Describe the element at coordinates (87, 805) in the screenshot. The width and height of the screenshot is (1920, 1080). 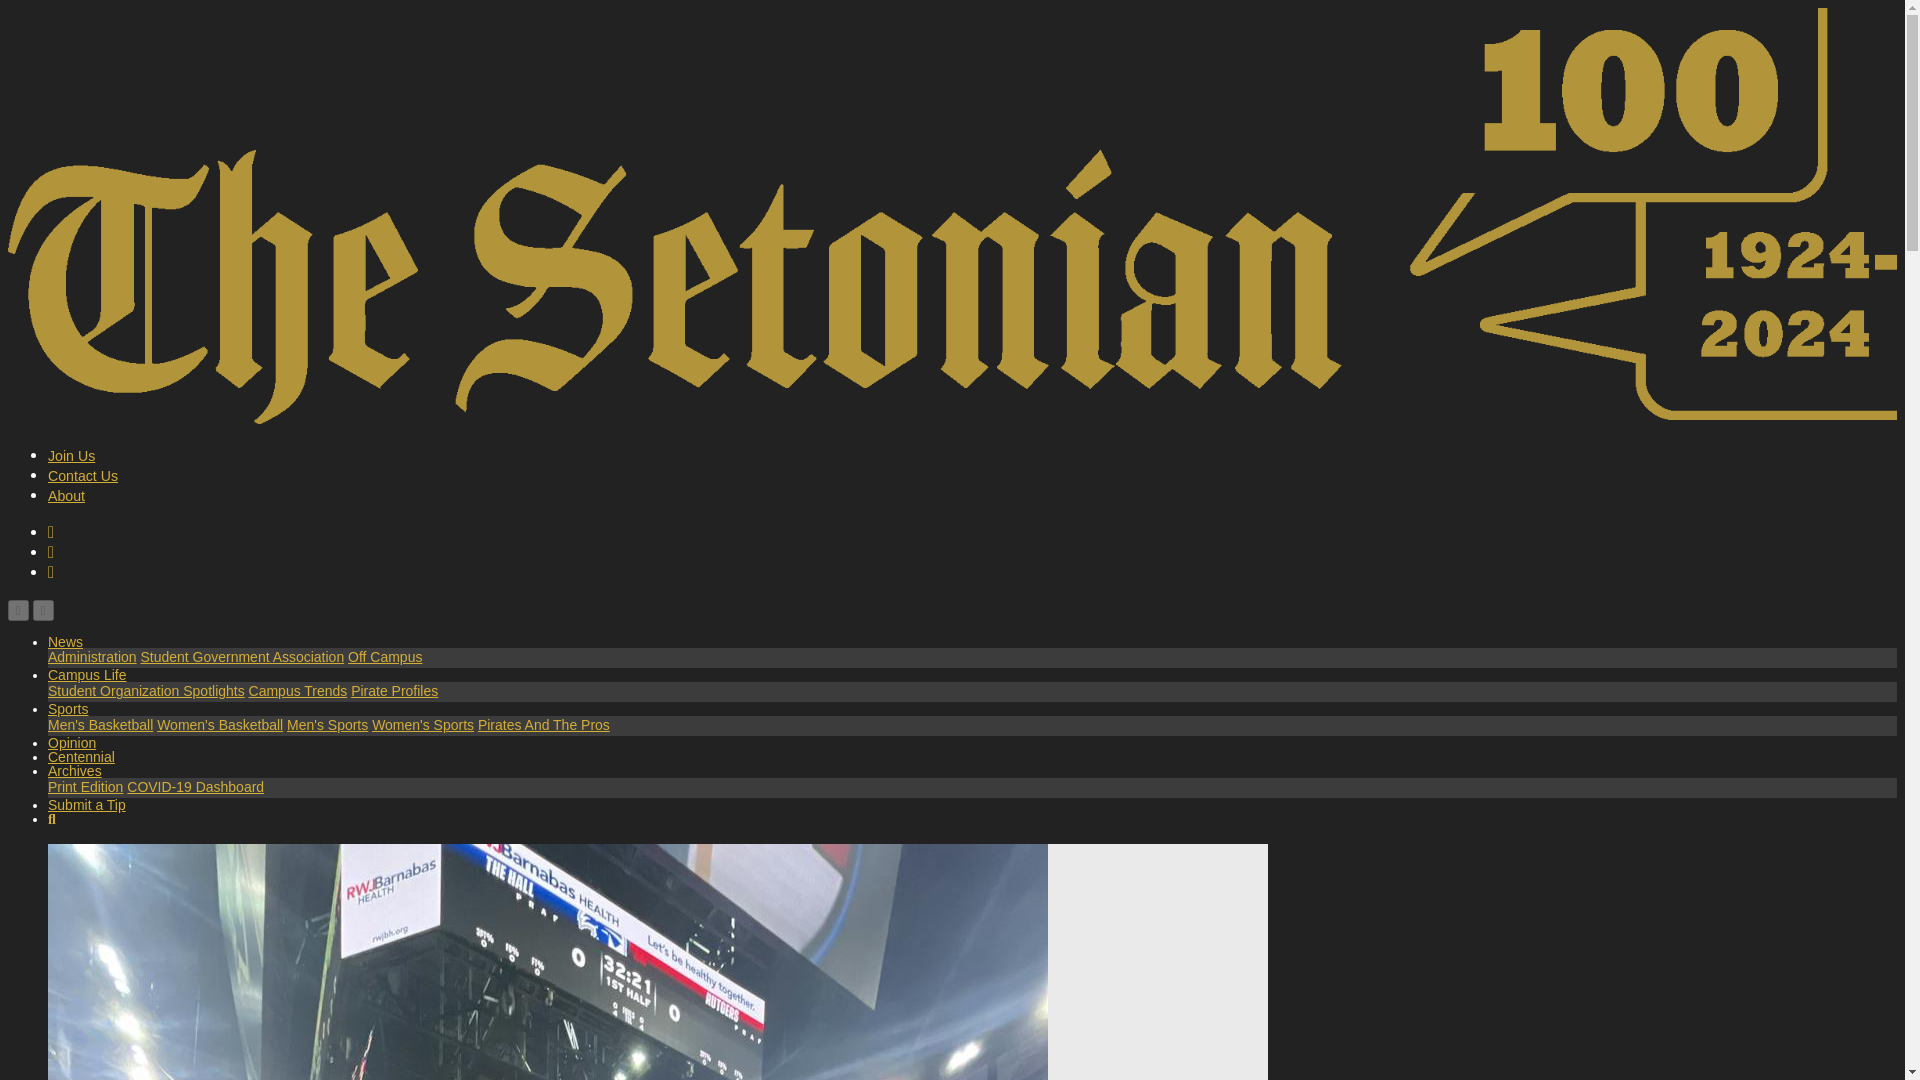
I see `Submit a Tip` at that location.